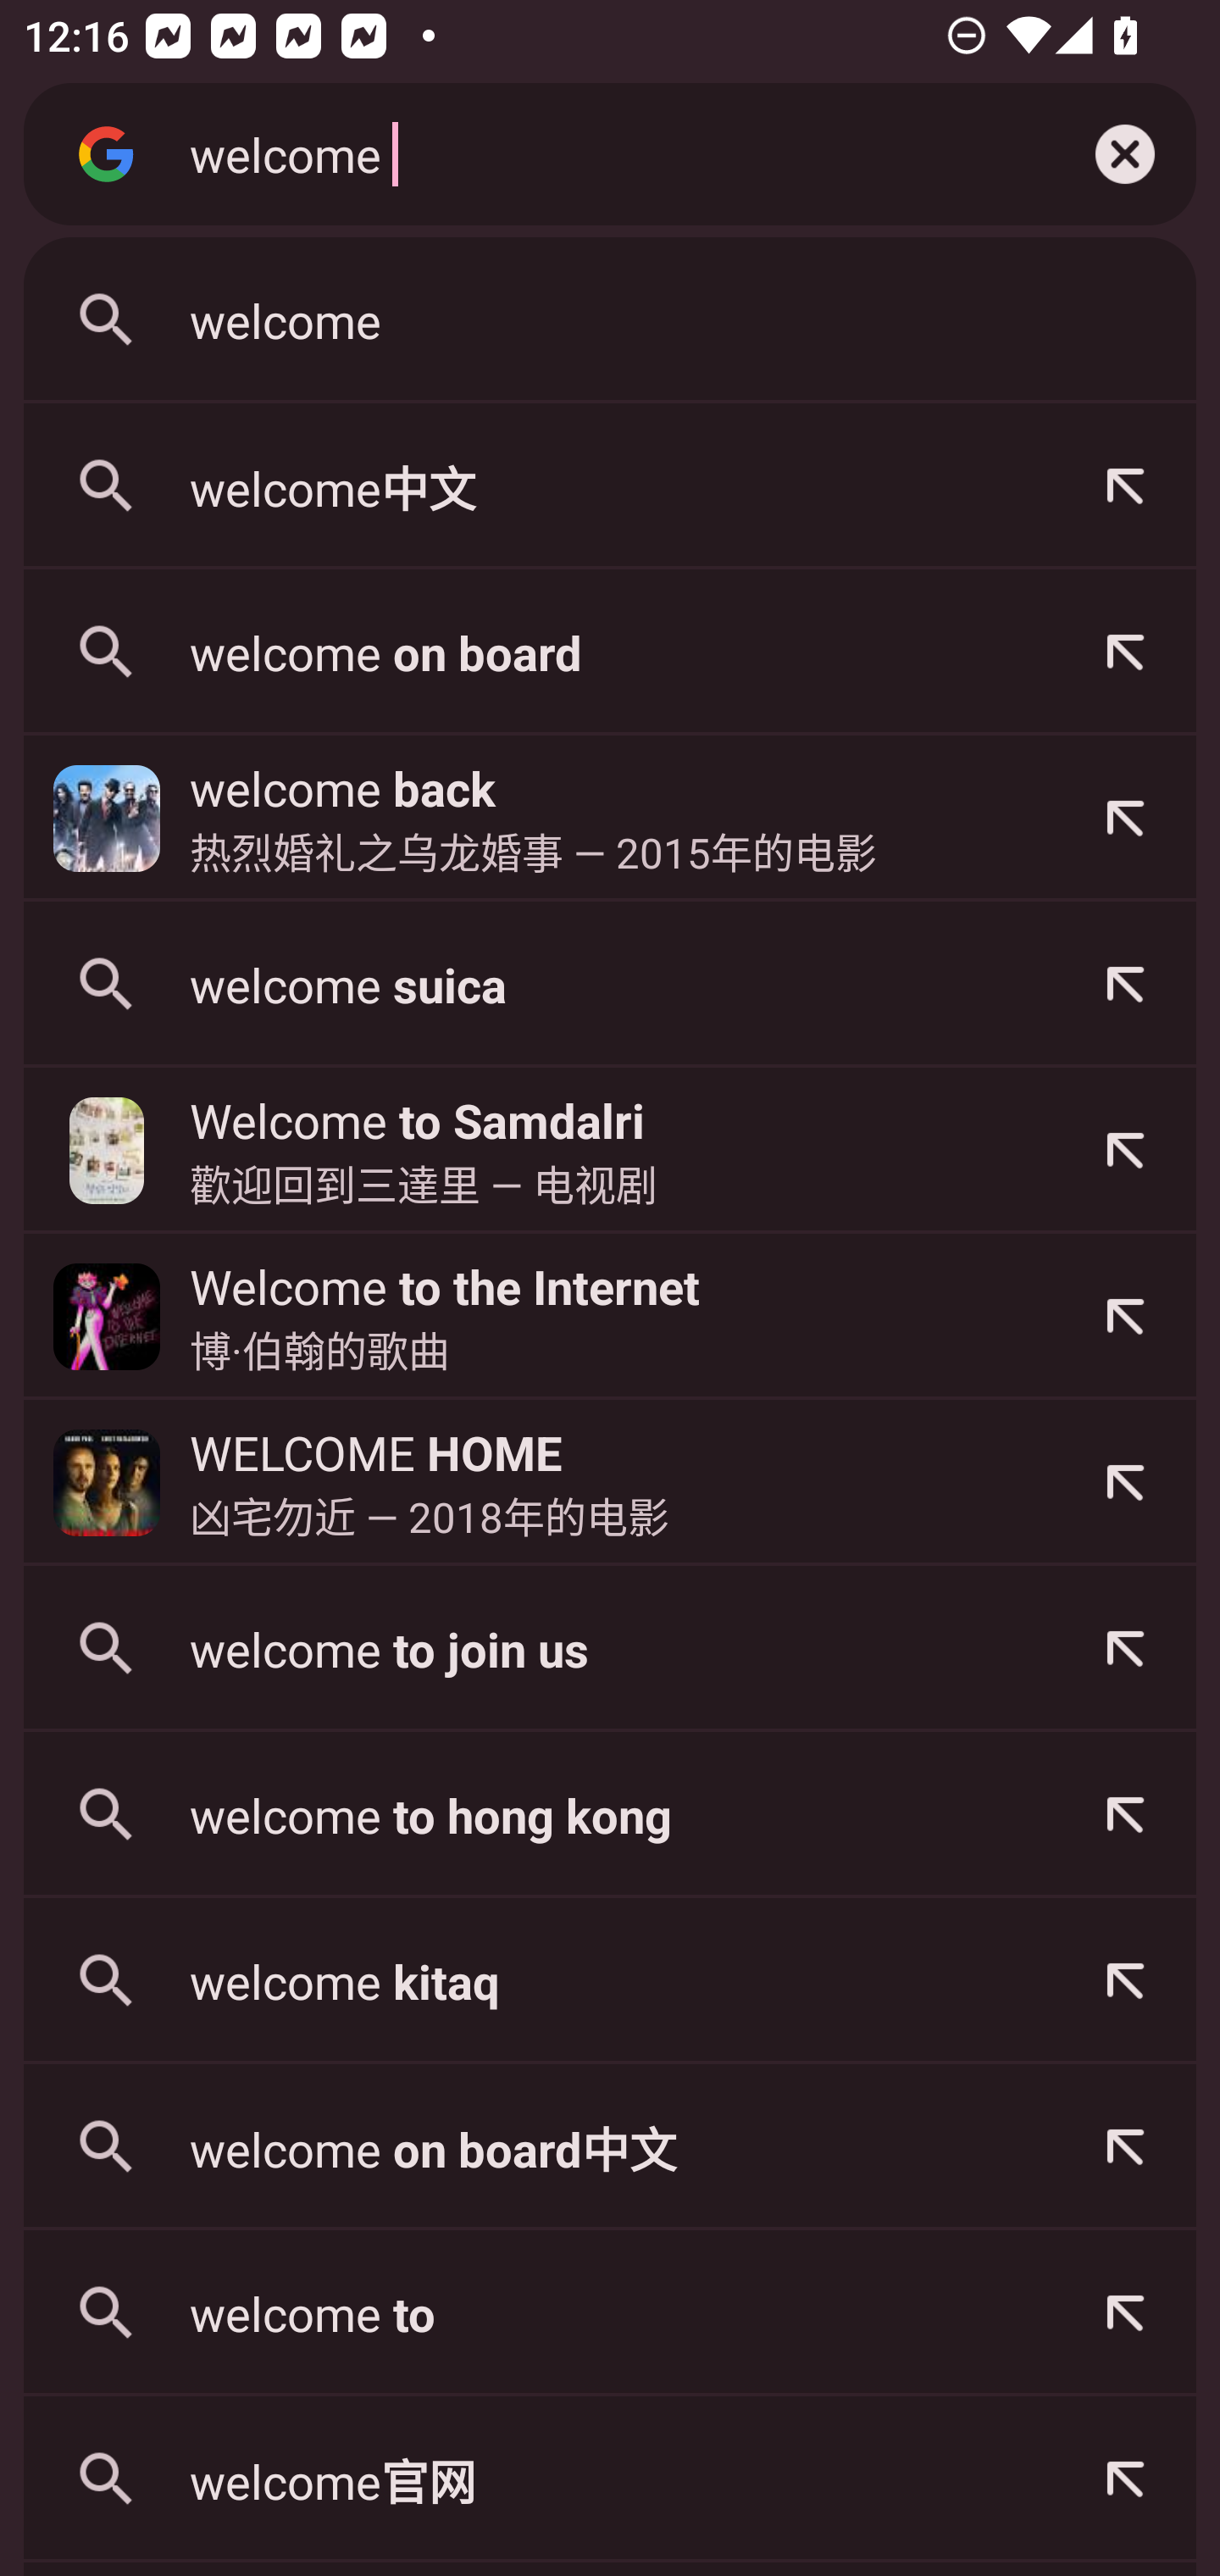  Describe the element at coordinates (1125, 1150) in the screenshot. I see `Refine: welcome to samdalri` at that location.